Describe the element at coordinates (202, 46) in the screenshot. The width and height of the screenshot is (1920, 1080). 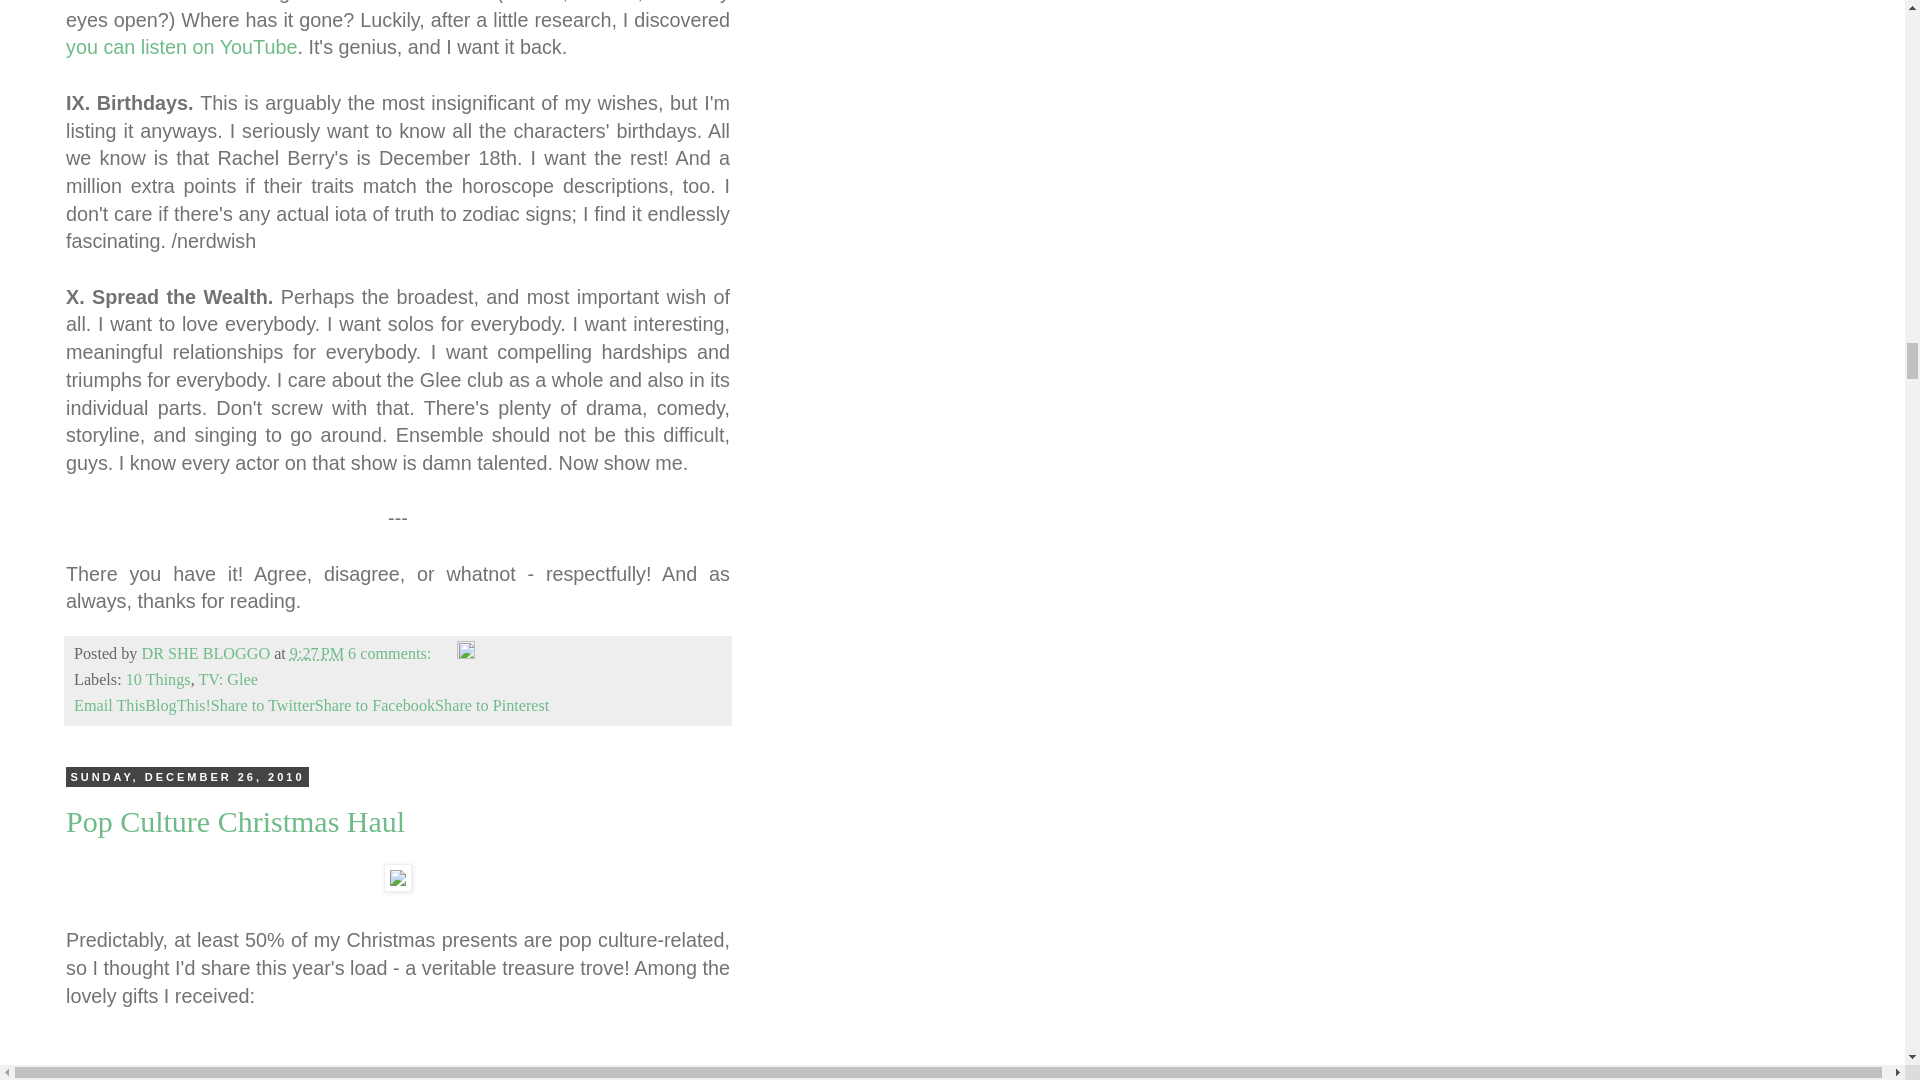
I see `on` at that location.